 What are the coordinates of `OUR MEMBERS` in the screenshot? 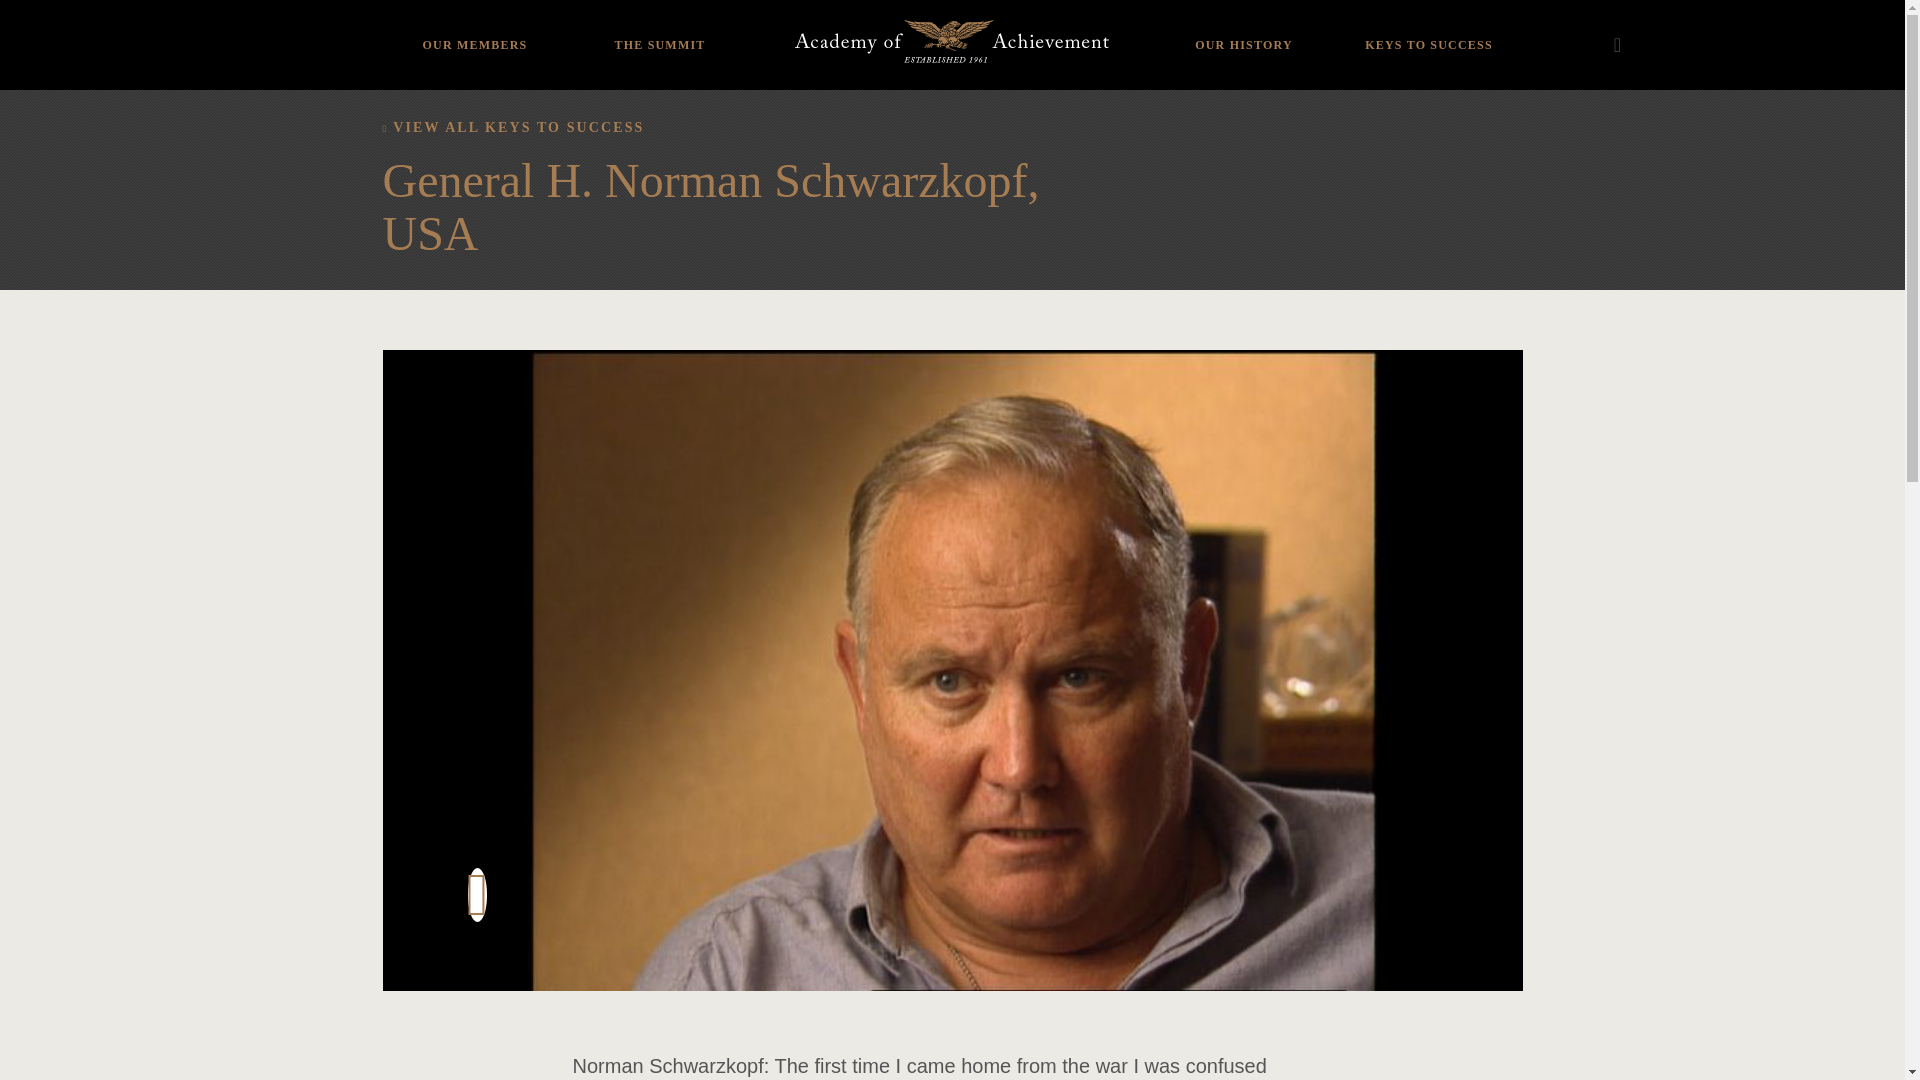 It's located at (474, 30).